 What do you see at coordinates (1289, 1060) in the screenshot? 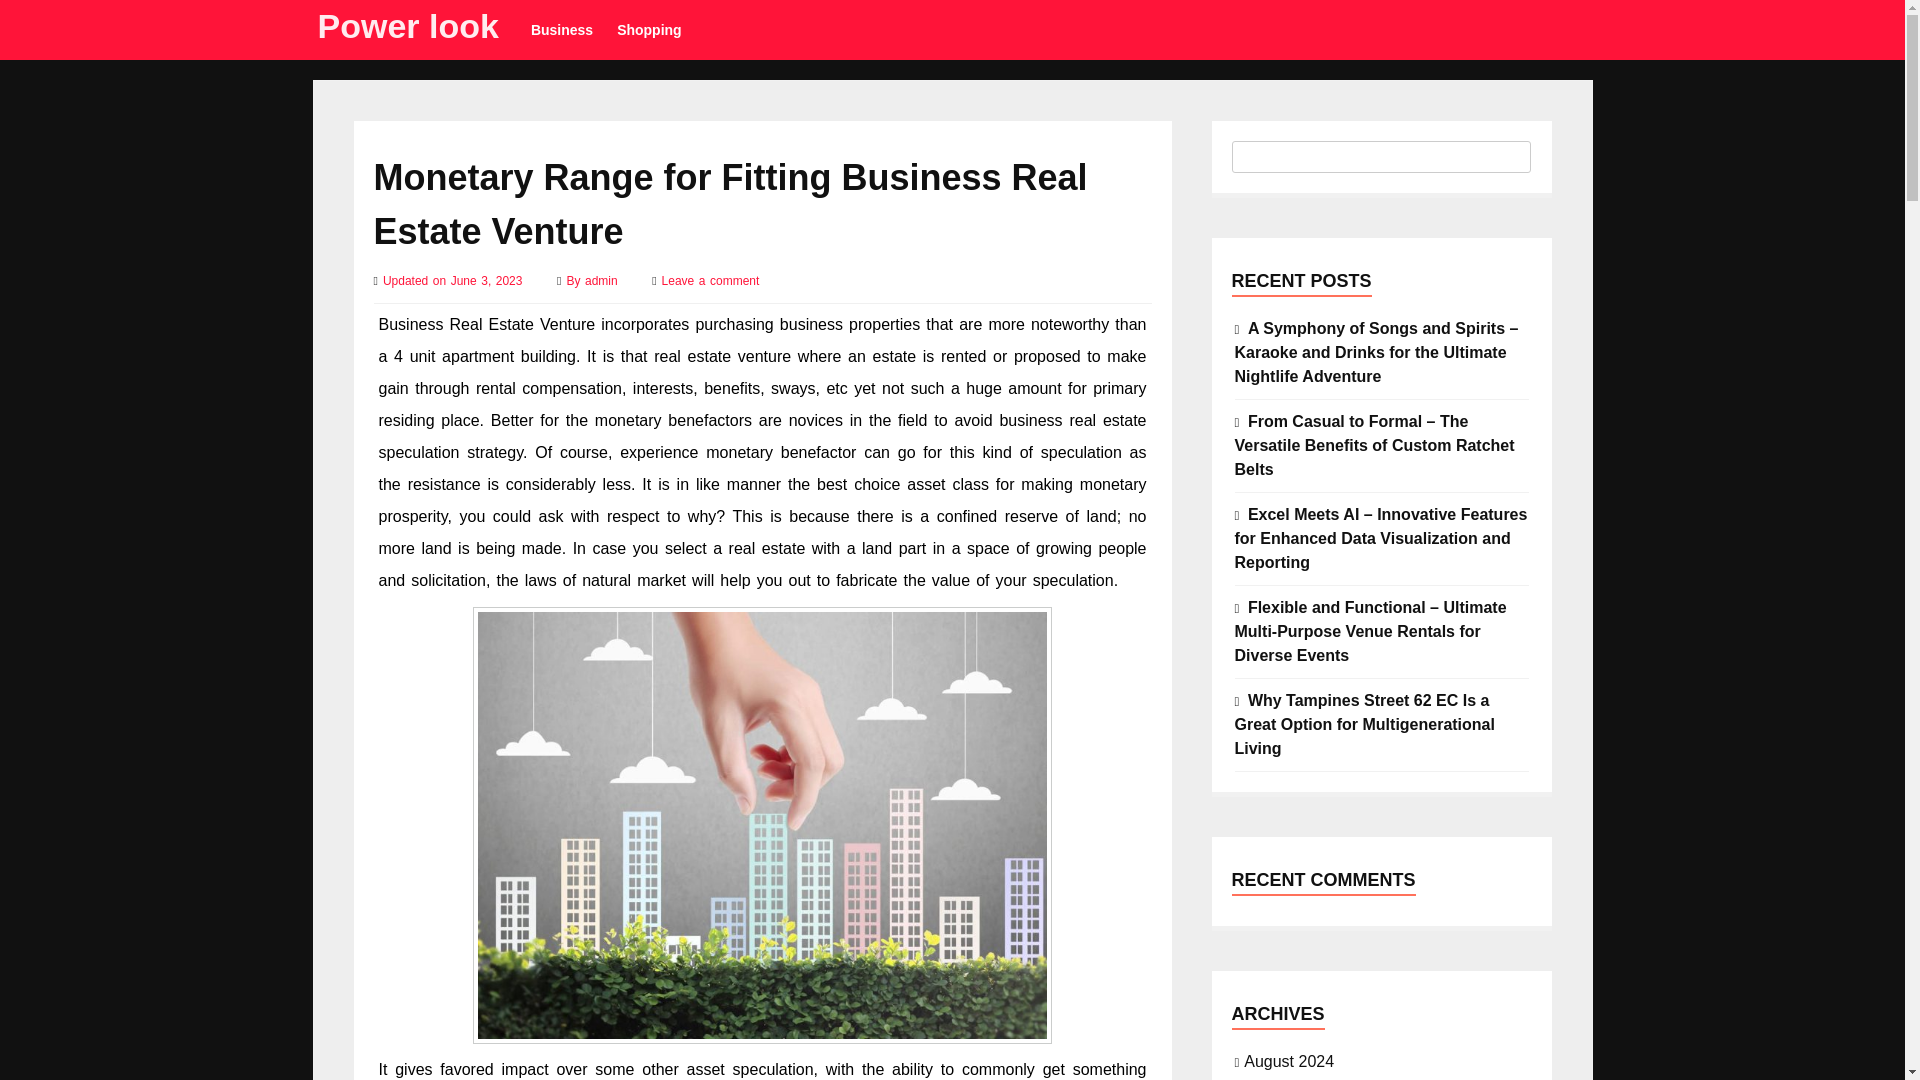
I see `August 2024` at bounding box center [1289, 1060].